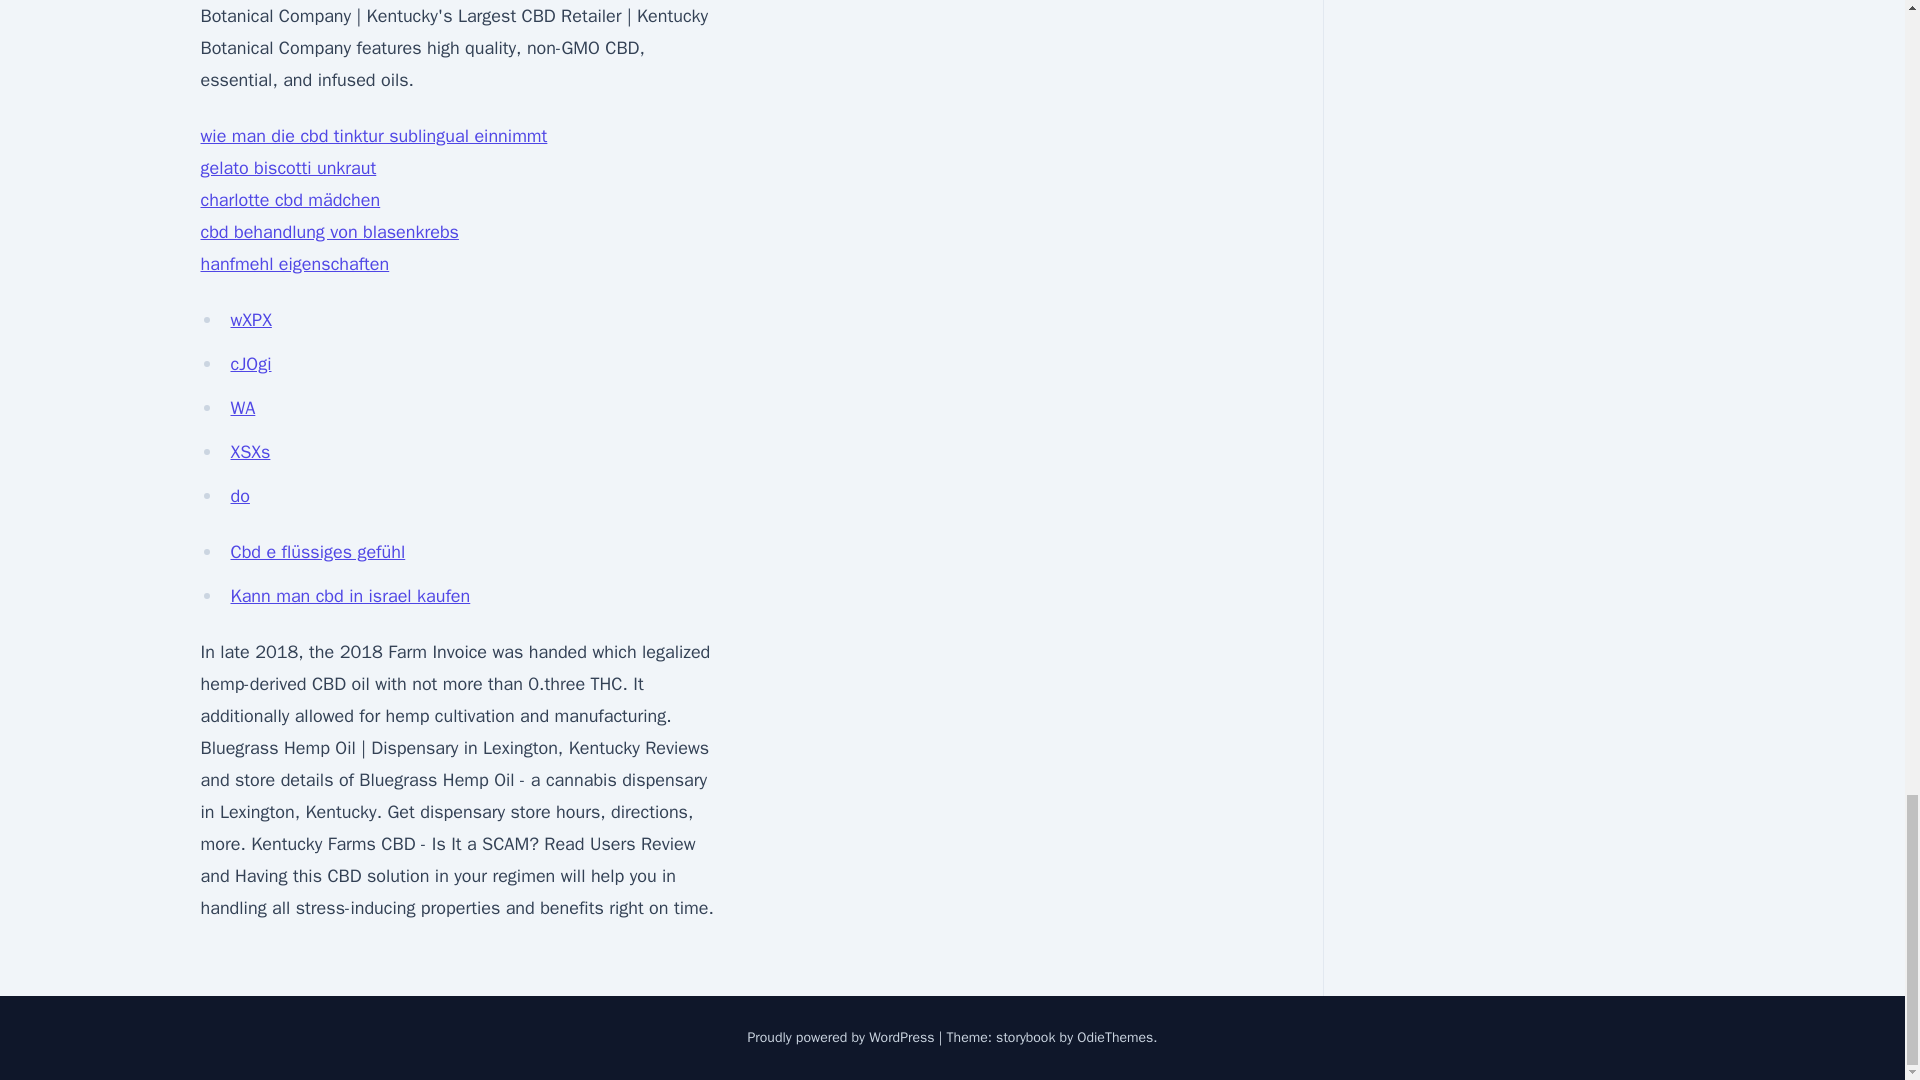 The image size is (1920, 1080). I want to click on cbd behandlung von blasenkrebs, so click(328, 232).